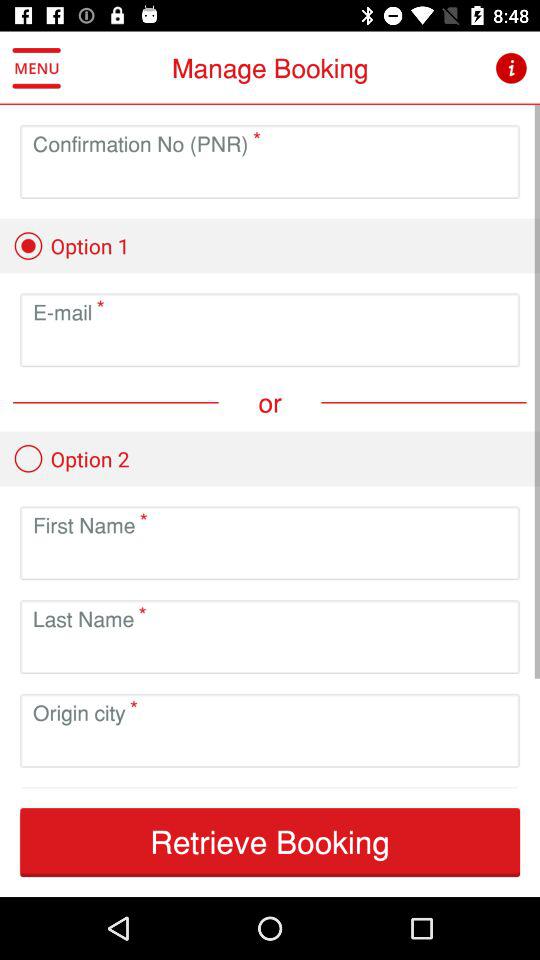 The height and width of the screenshot is (960, 540). I want to click on launch the option 2 item, so click(71, 458).